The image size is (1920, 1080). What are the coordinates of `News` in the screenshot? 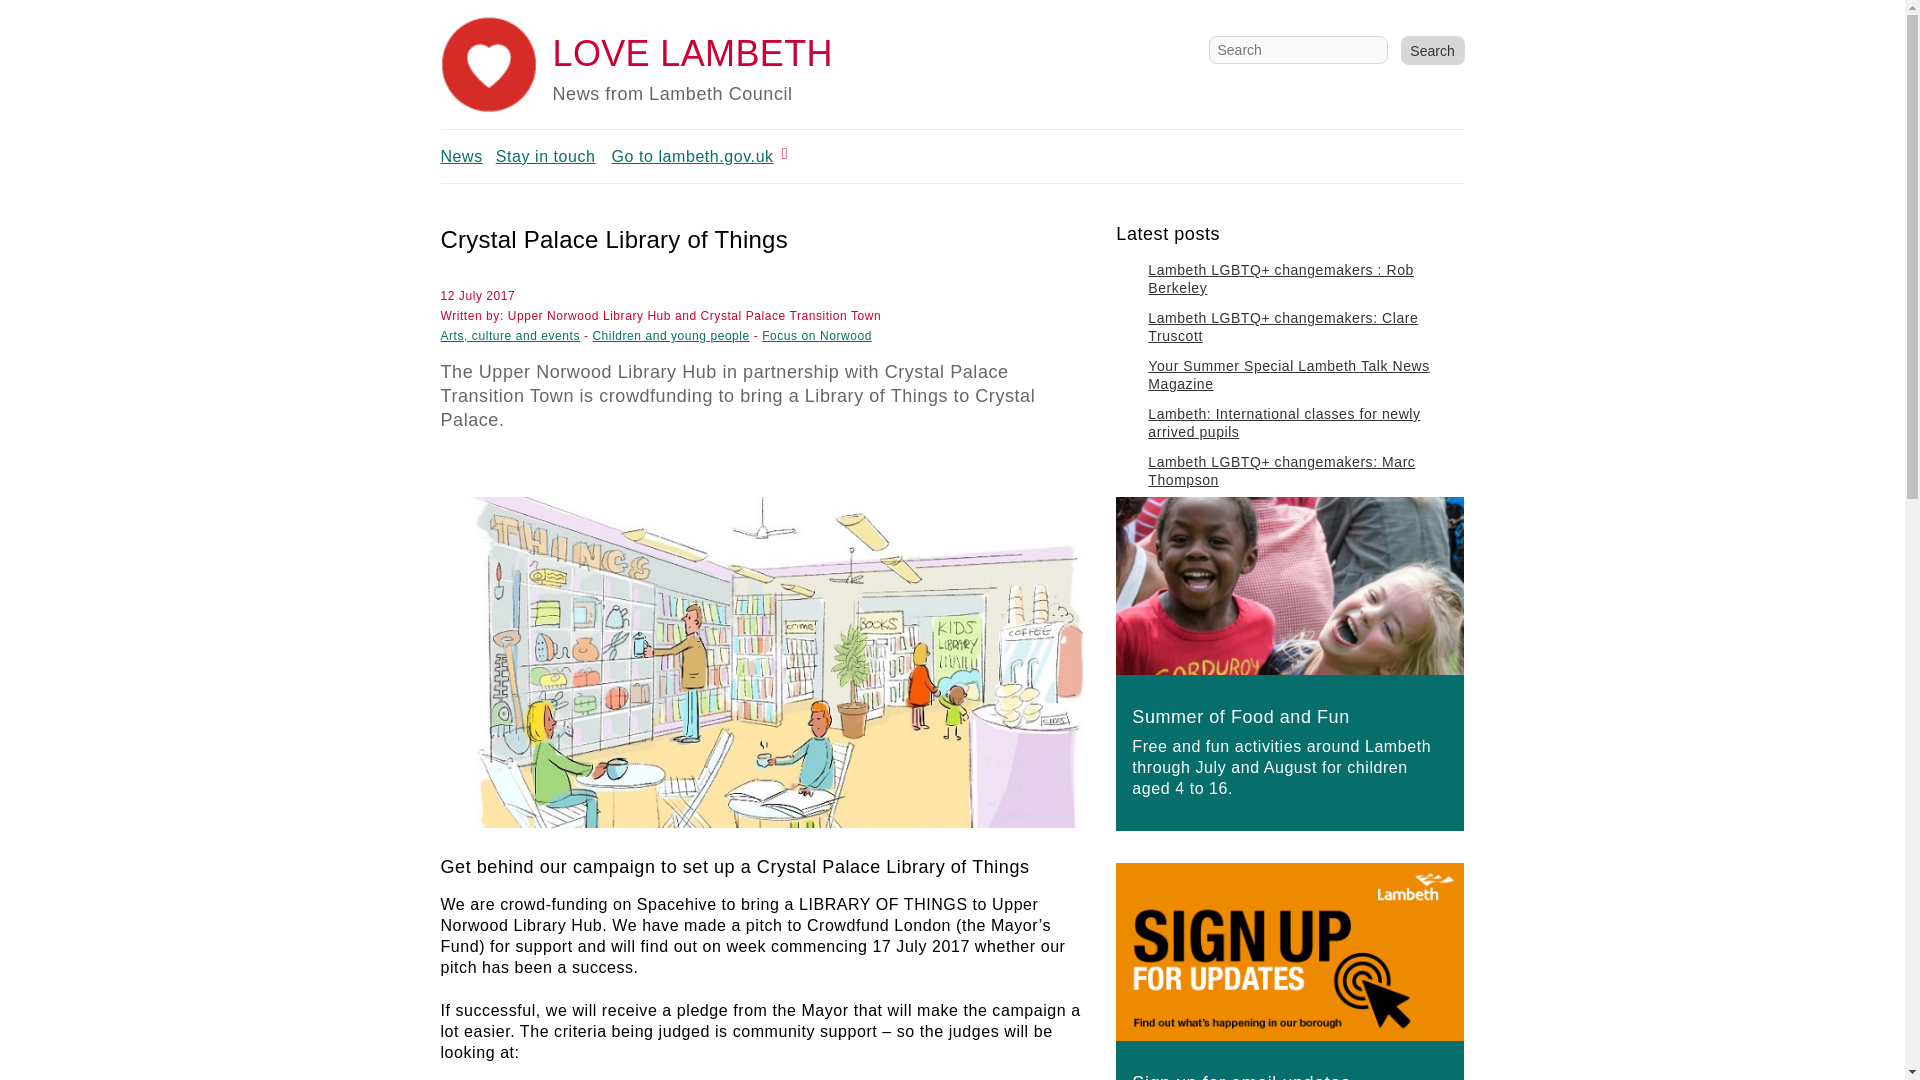 It's located at (460, 156).